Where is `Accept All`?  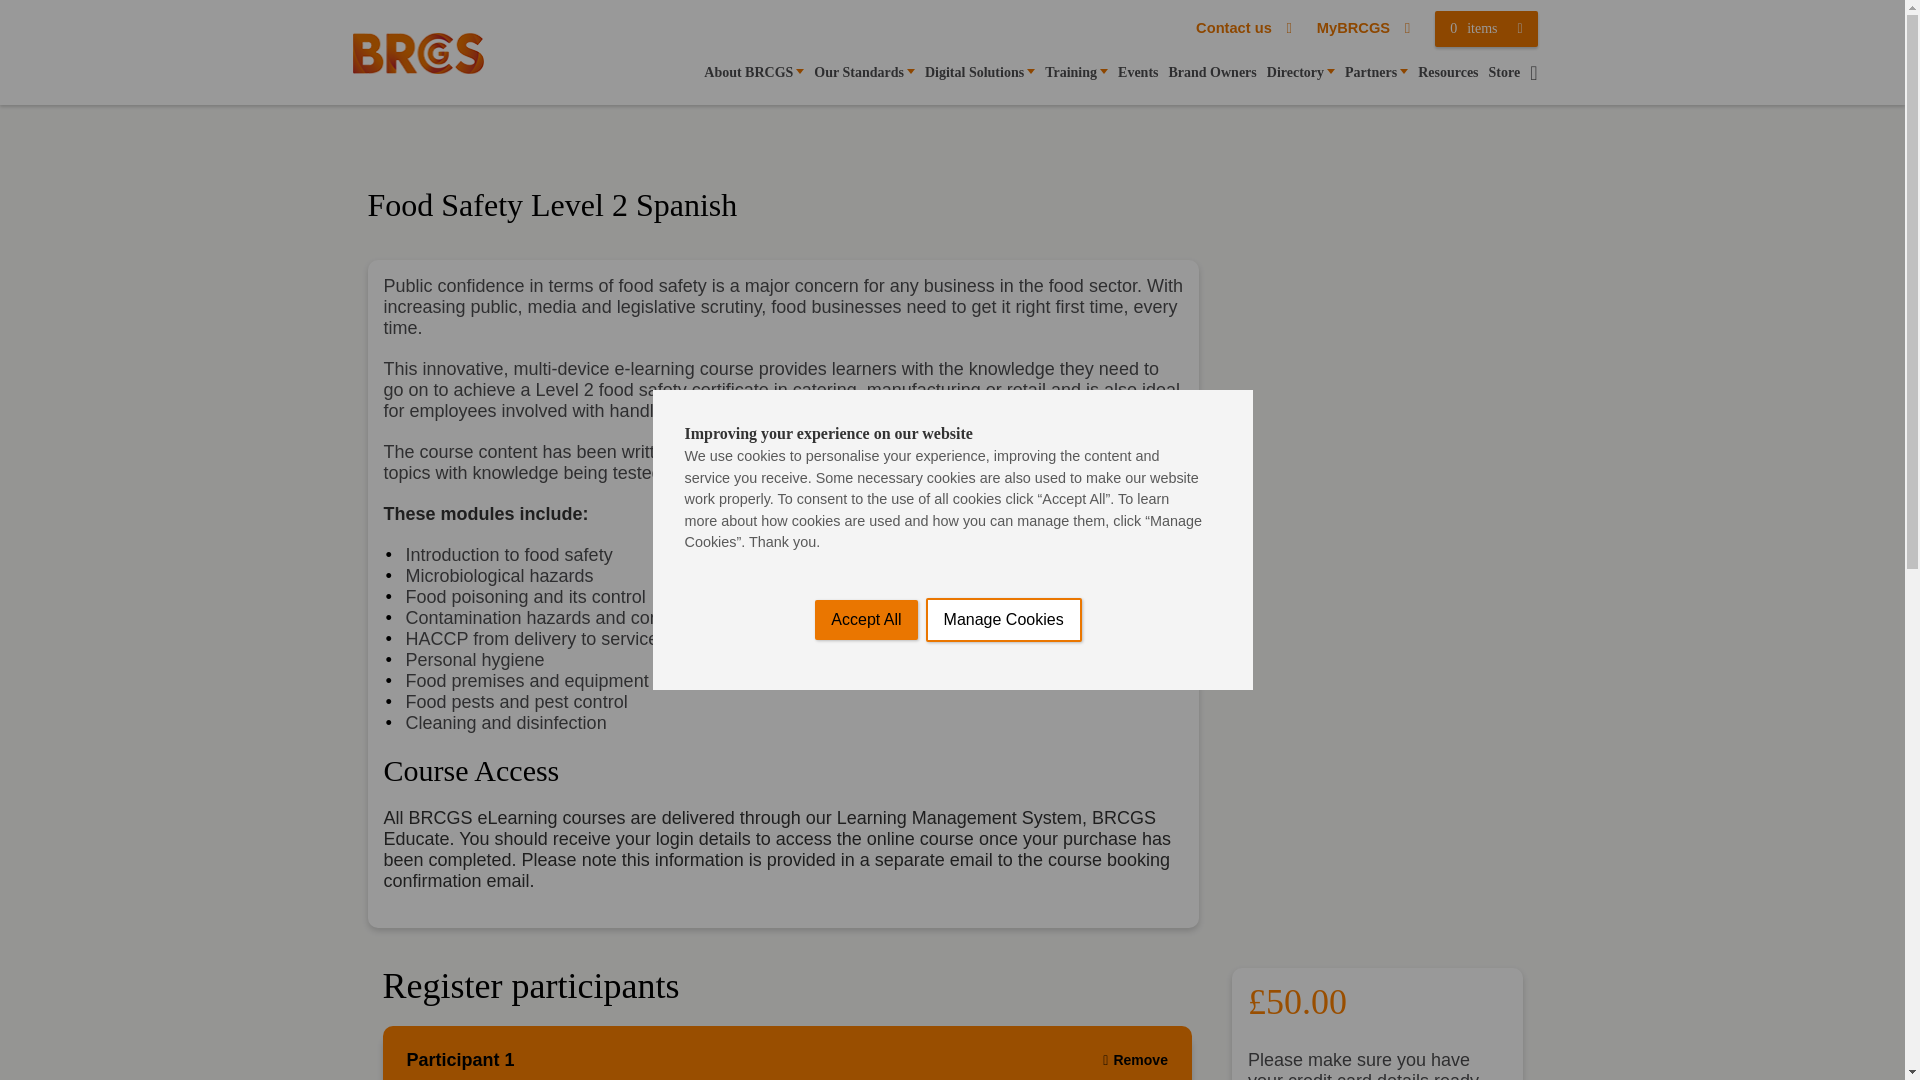
Accept All is located at coordinates (866, 1058).